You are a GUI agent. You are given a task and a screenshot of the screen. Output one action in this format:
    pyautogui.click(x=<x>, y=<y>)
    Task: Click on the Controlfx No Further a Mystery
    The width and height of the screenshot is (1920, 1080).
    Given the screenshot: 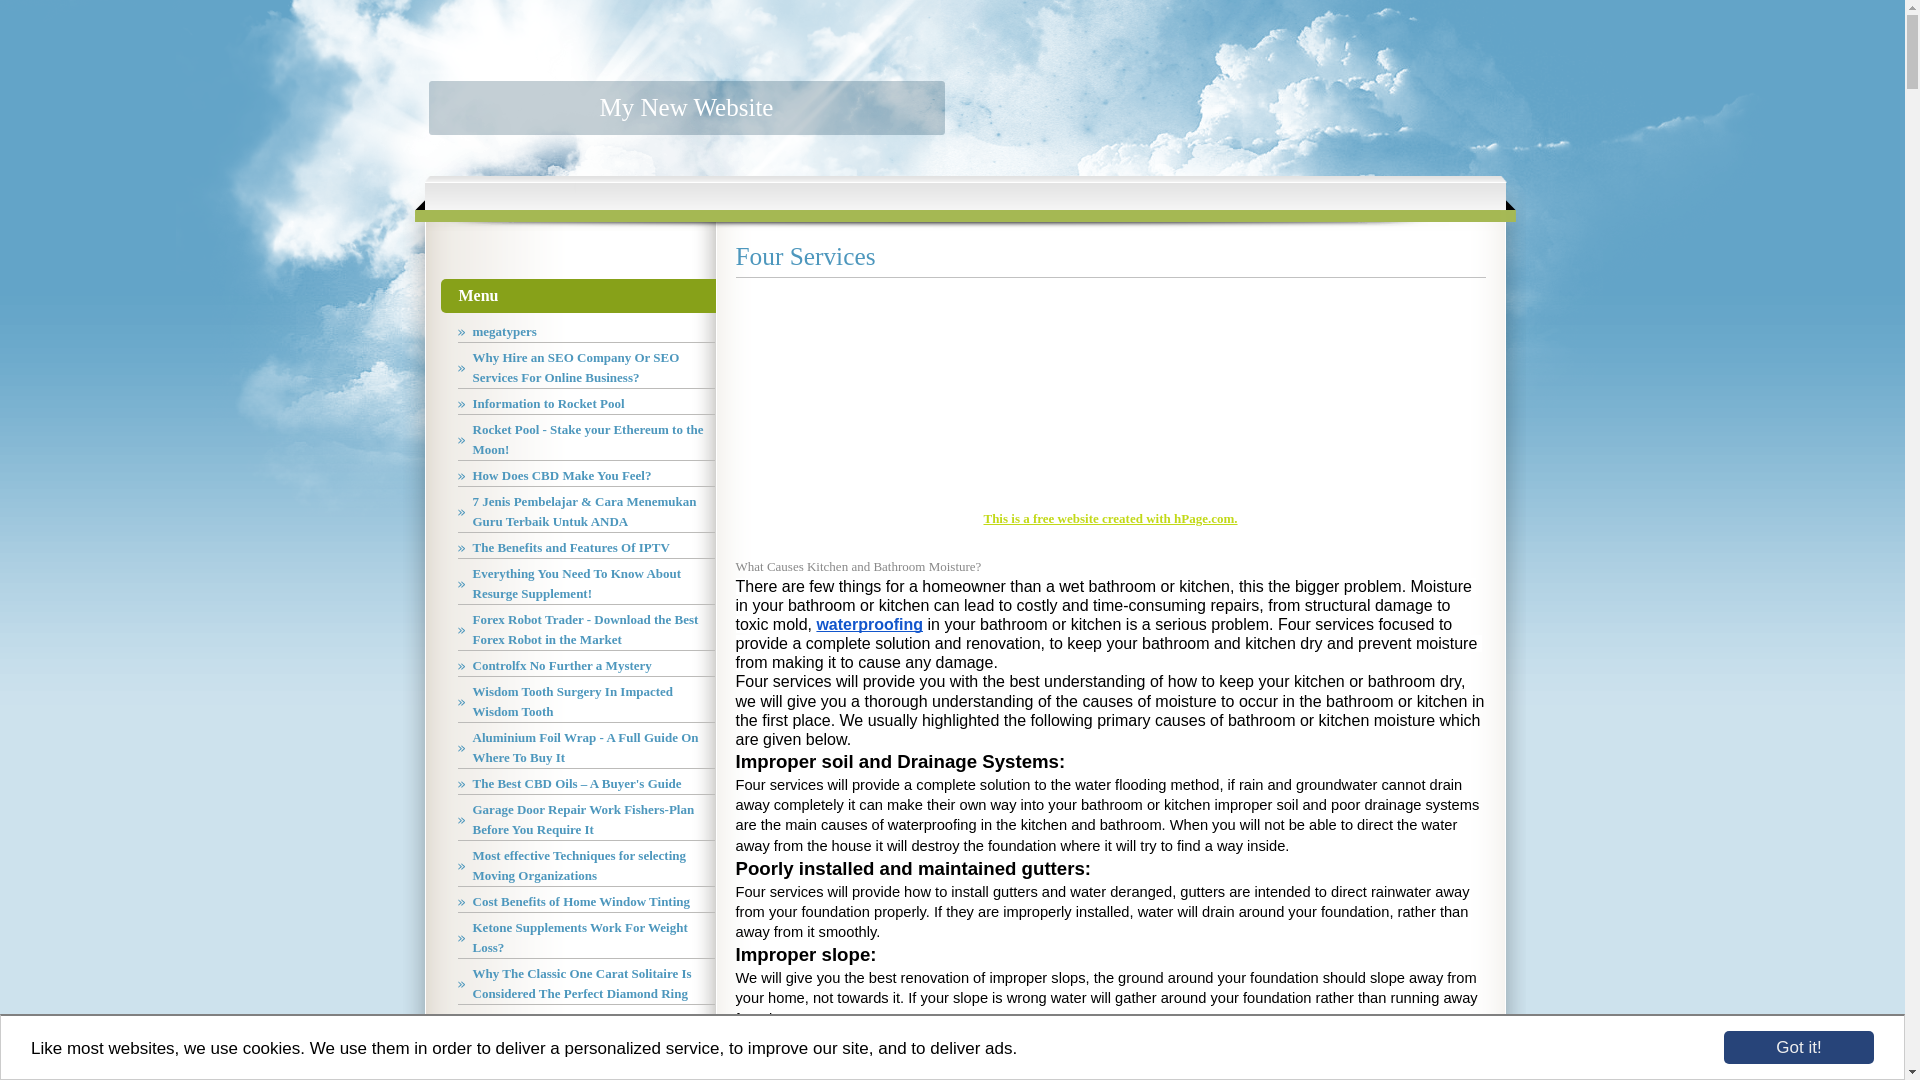 What is the action you would take?
    pyautogui.click(x=586, y=666)
    